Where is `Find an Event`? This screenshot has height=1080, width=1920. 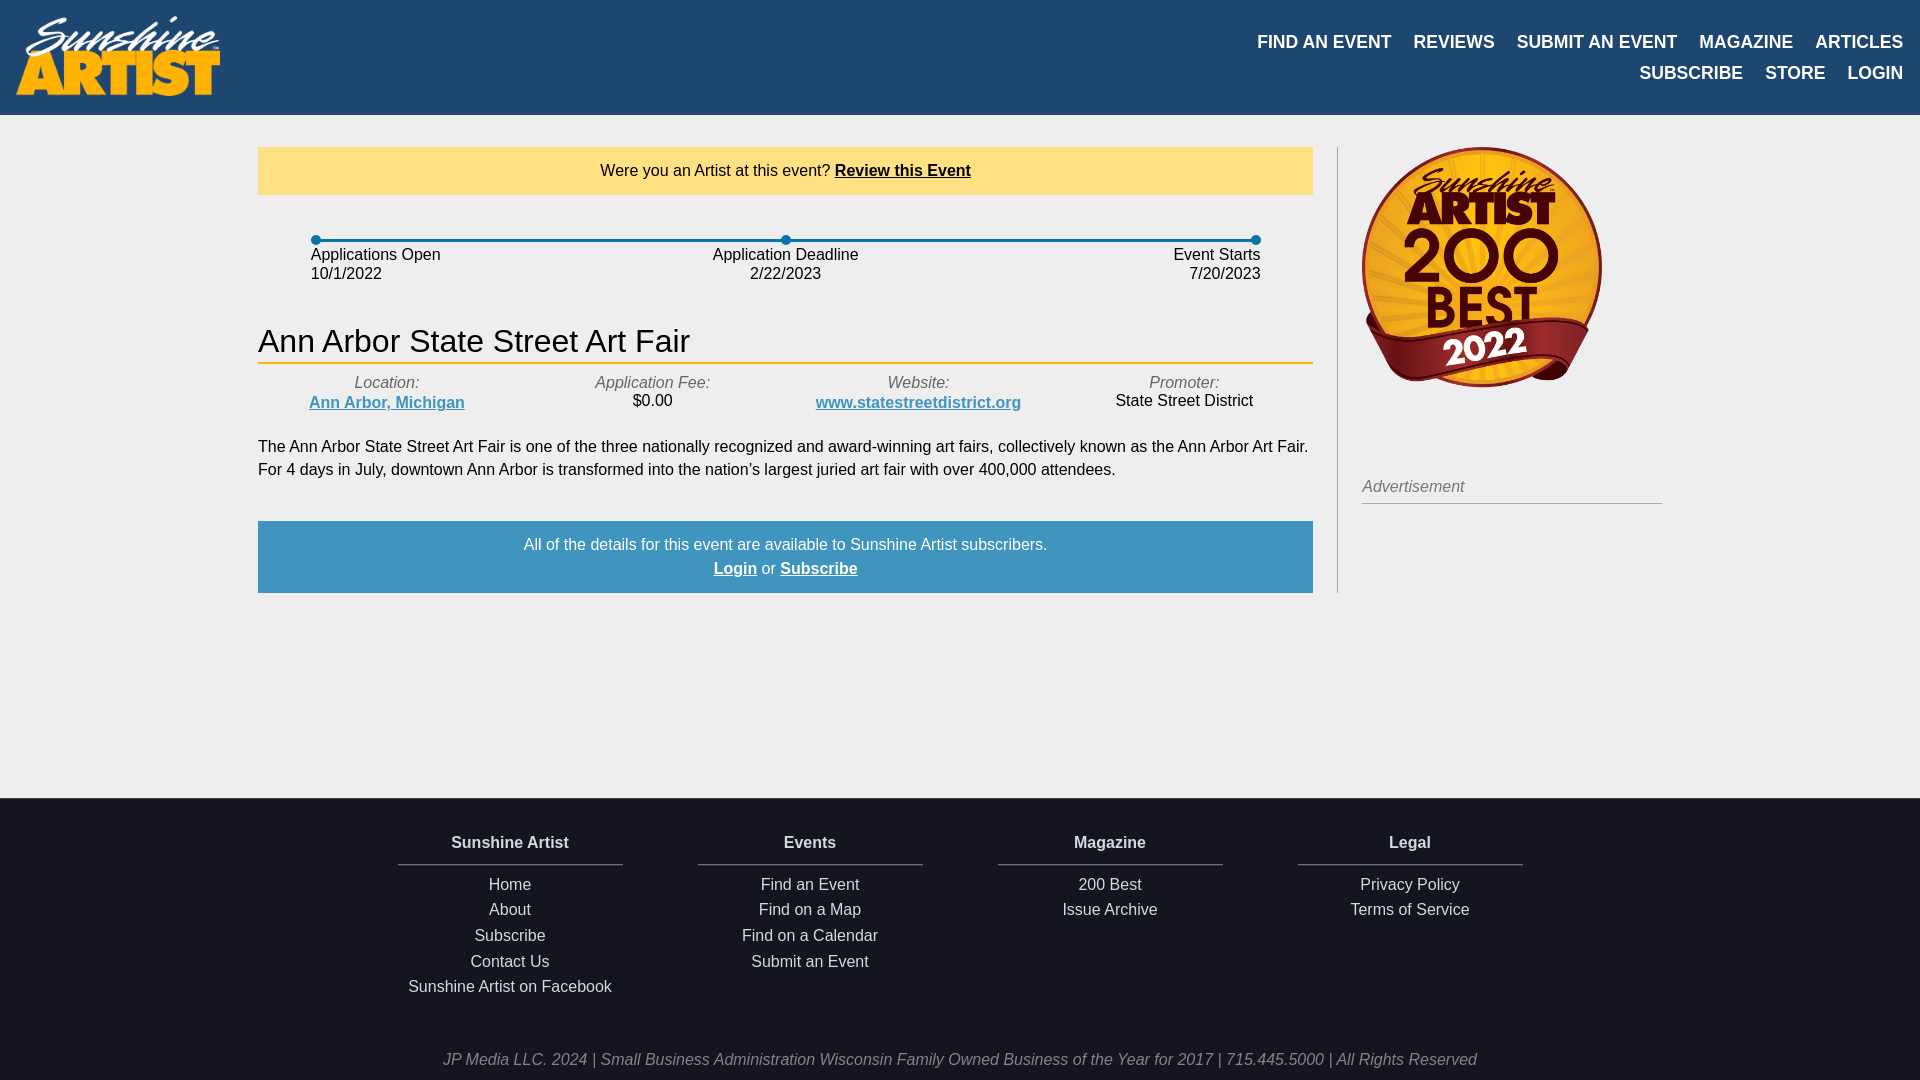 Find an Event is located at coordinates (810, 884).